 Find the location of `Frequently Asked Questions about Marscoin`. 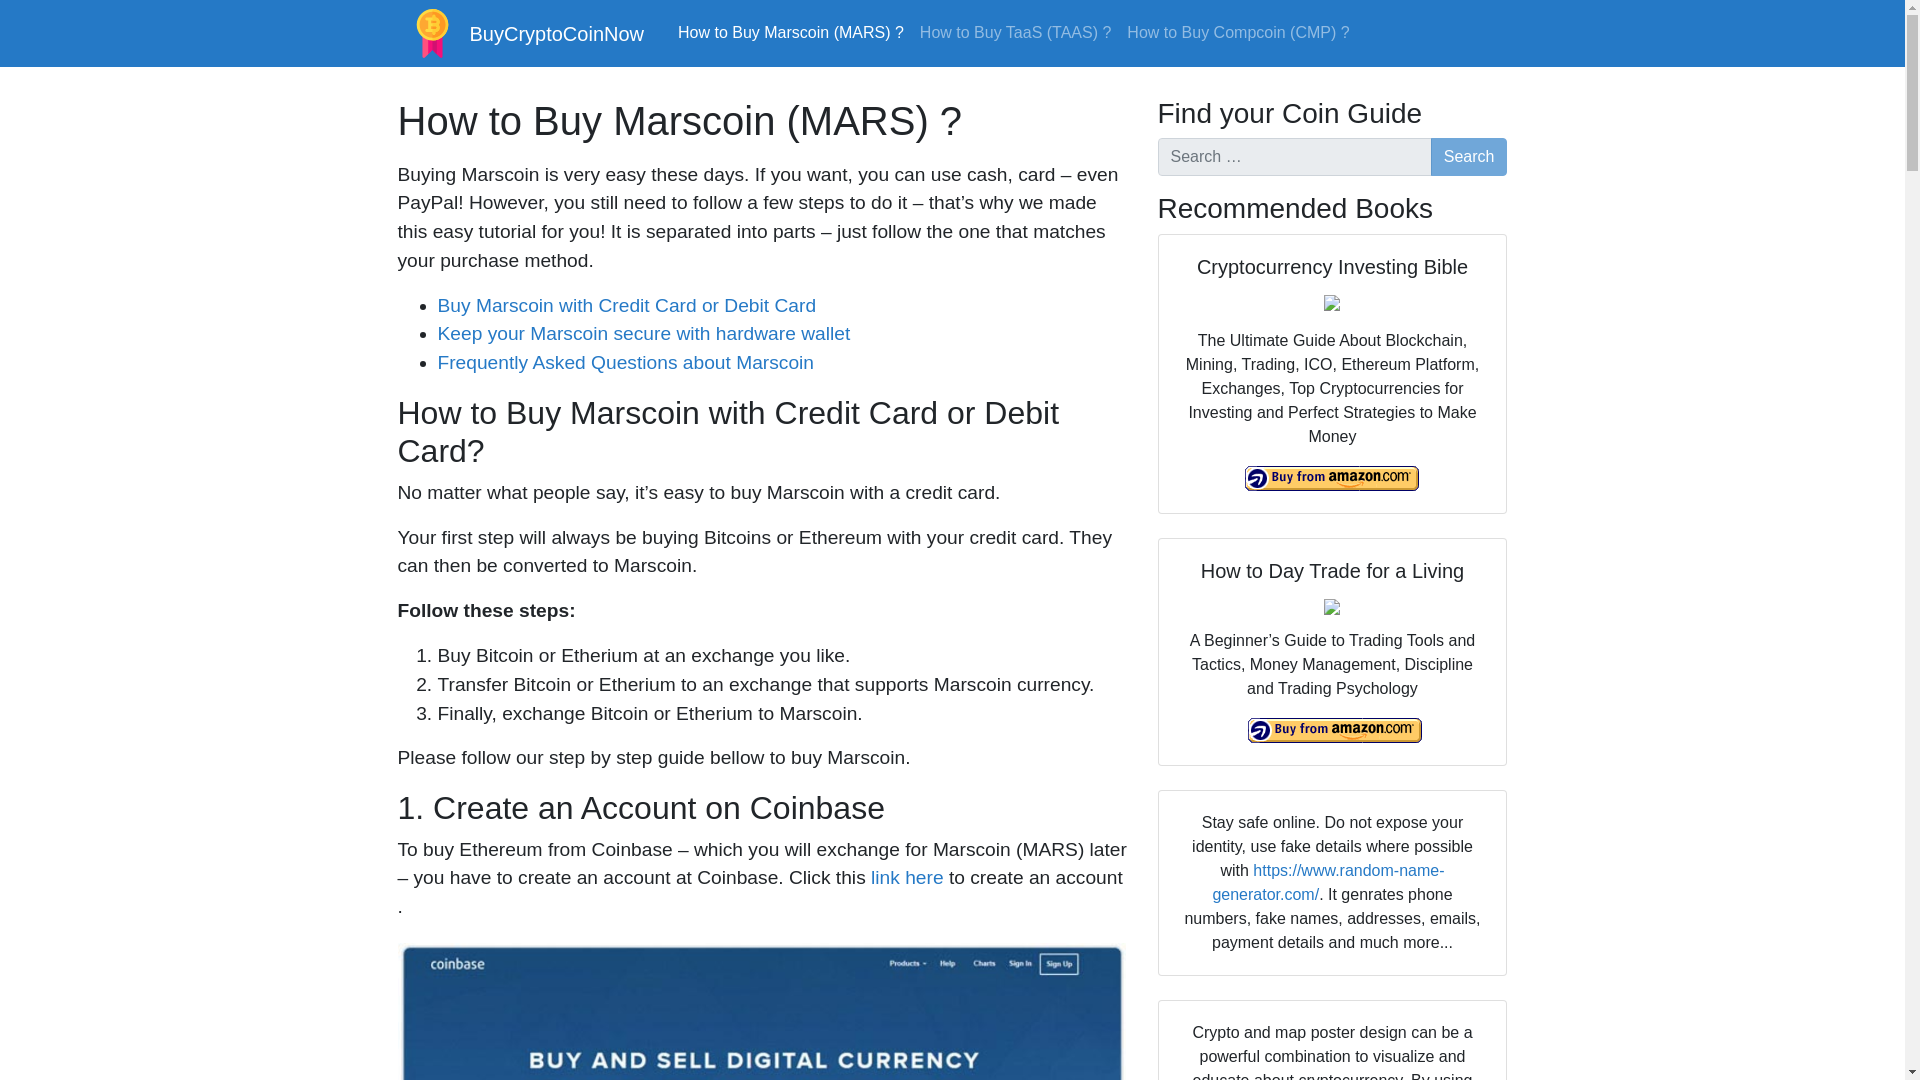

Frequently Asked Questions about Marscoin is located at coordinates (626, 362).